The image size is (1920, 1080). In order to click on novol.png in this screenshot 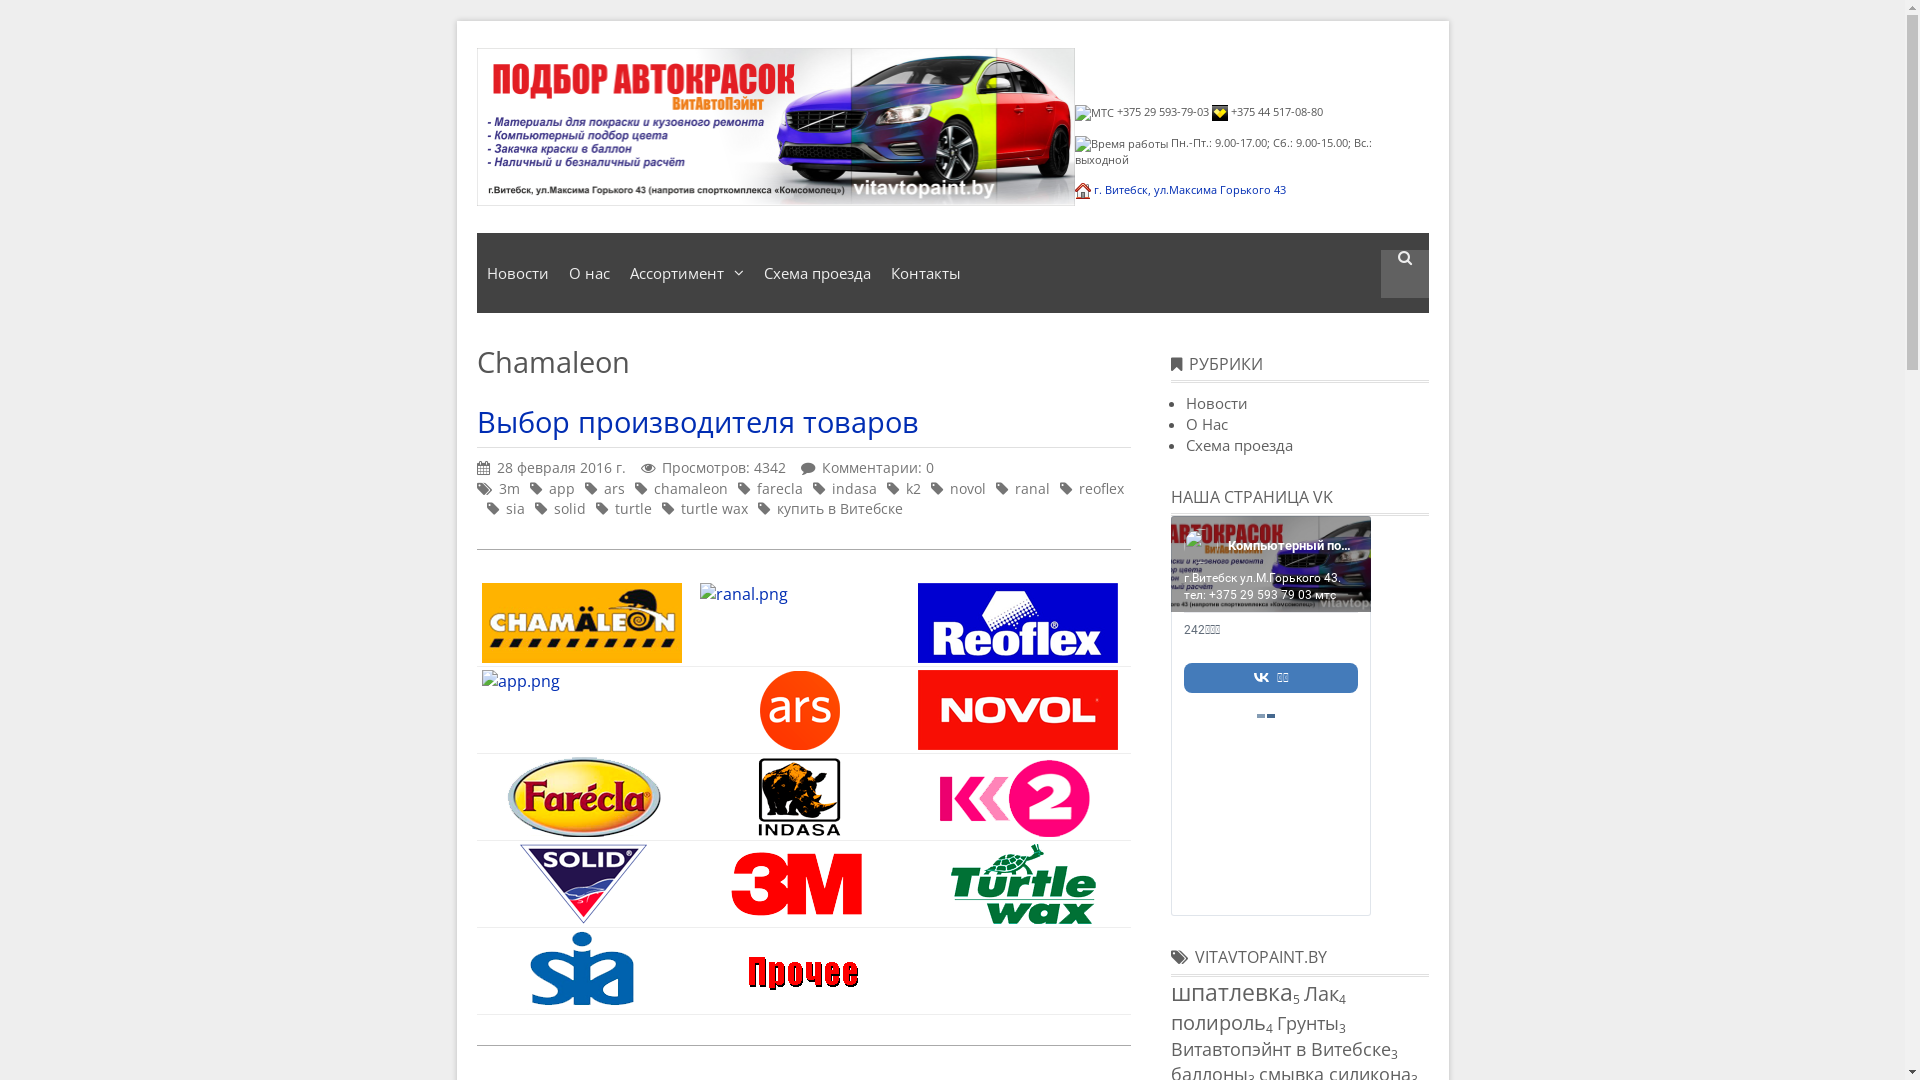, I will do `click(1018, 710)`.